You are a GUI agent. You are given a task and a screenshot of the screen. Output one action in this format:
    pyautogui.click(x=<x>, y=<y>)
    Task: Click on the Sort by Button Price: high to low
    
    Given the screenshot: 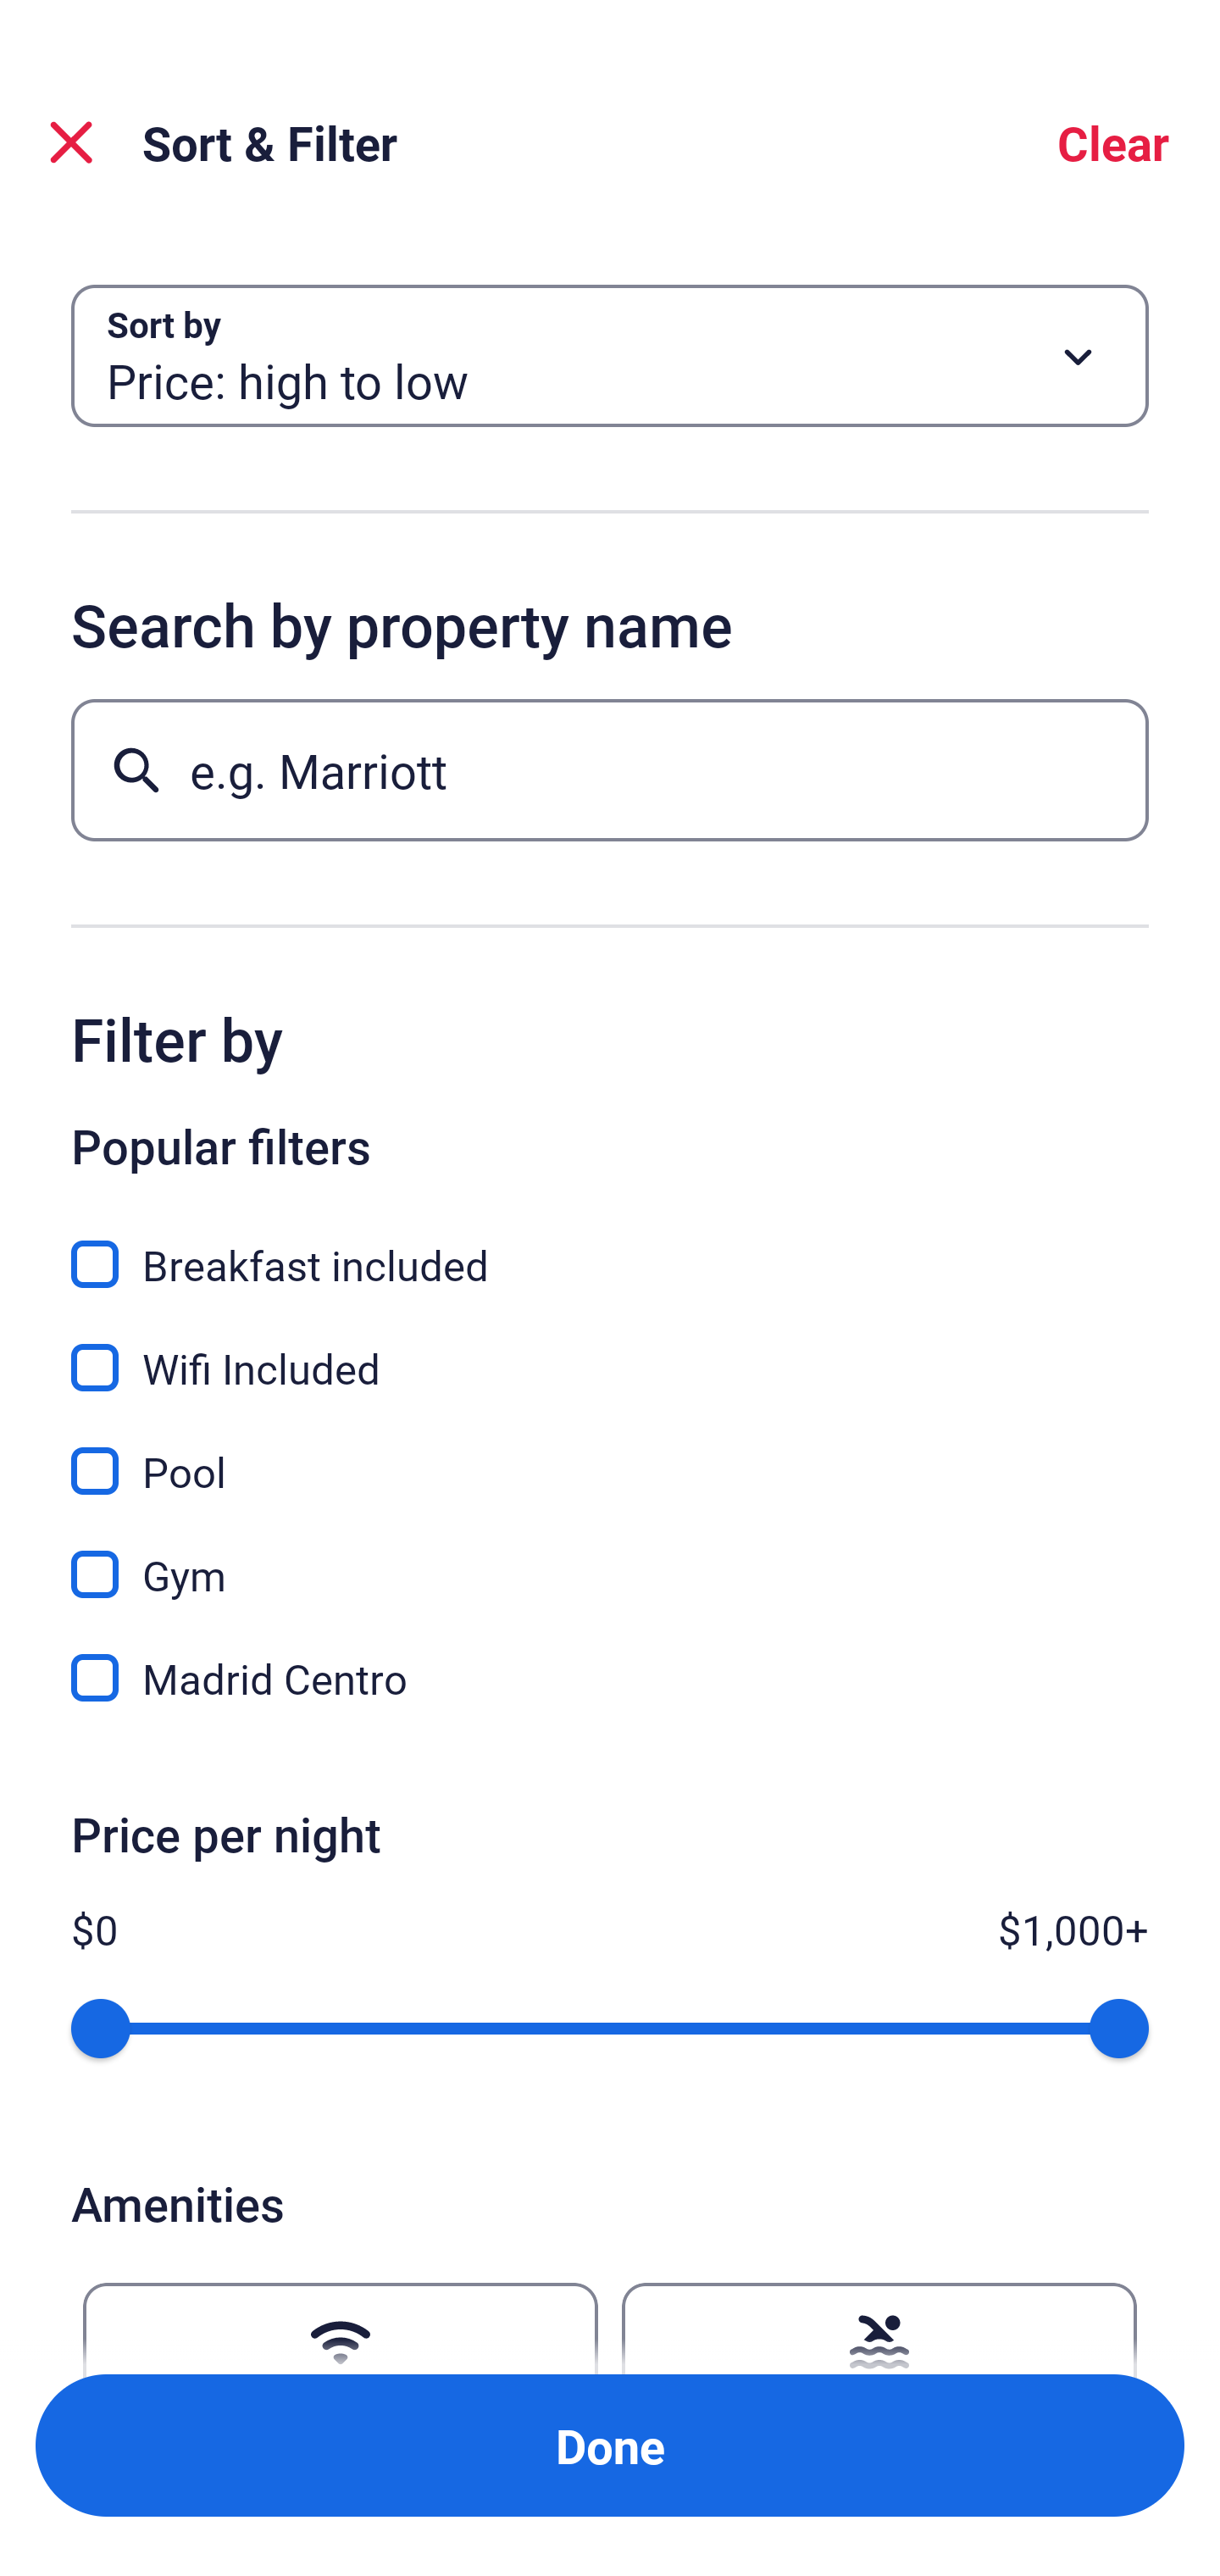 What is the action you would take?
    pyautogui.click(x=610, y=356)
    